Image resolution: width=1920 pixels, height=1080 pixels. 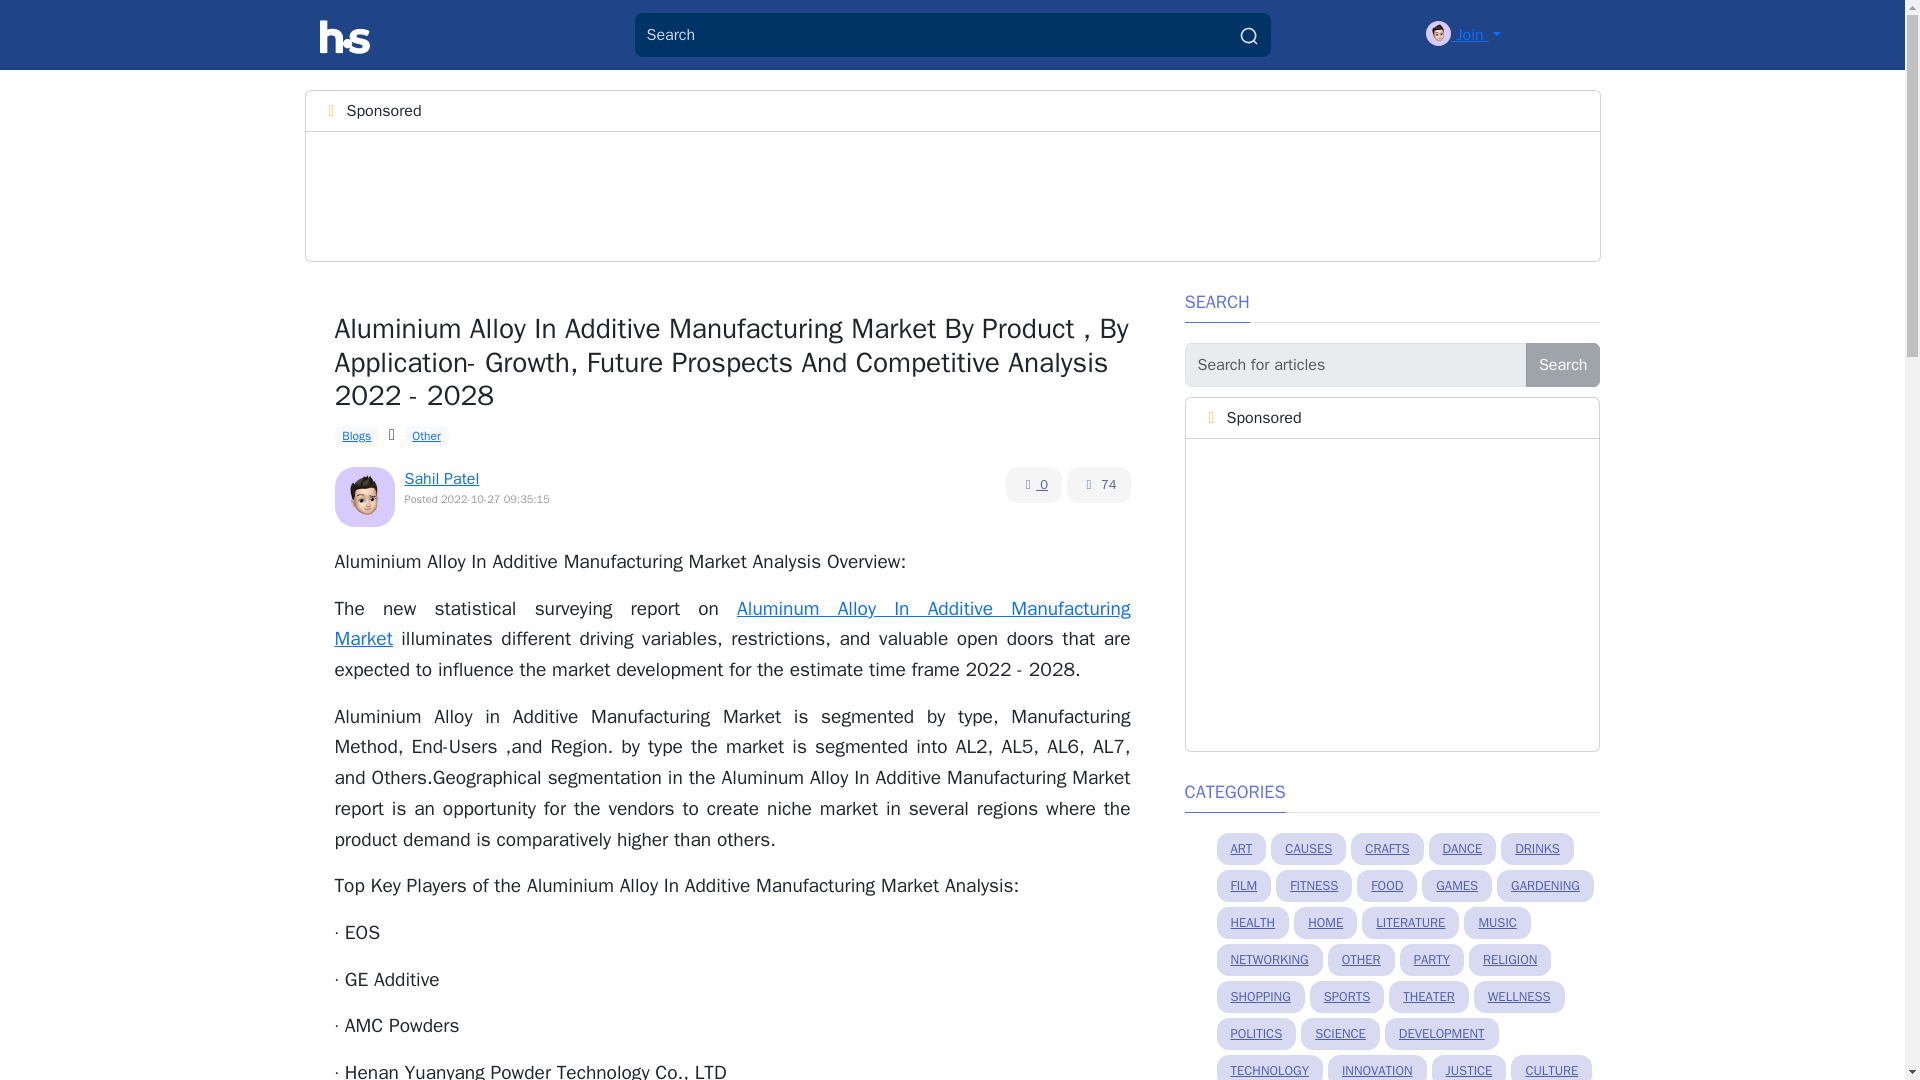 I want to click on Search, so click(x=1564, y=364).